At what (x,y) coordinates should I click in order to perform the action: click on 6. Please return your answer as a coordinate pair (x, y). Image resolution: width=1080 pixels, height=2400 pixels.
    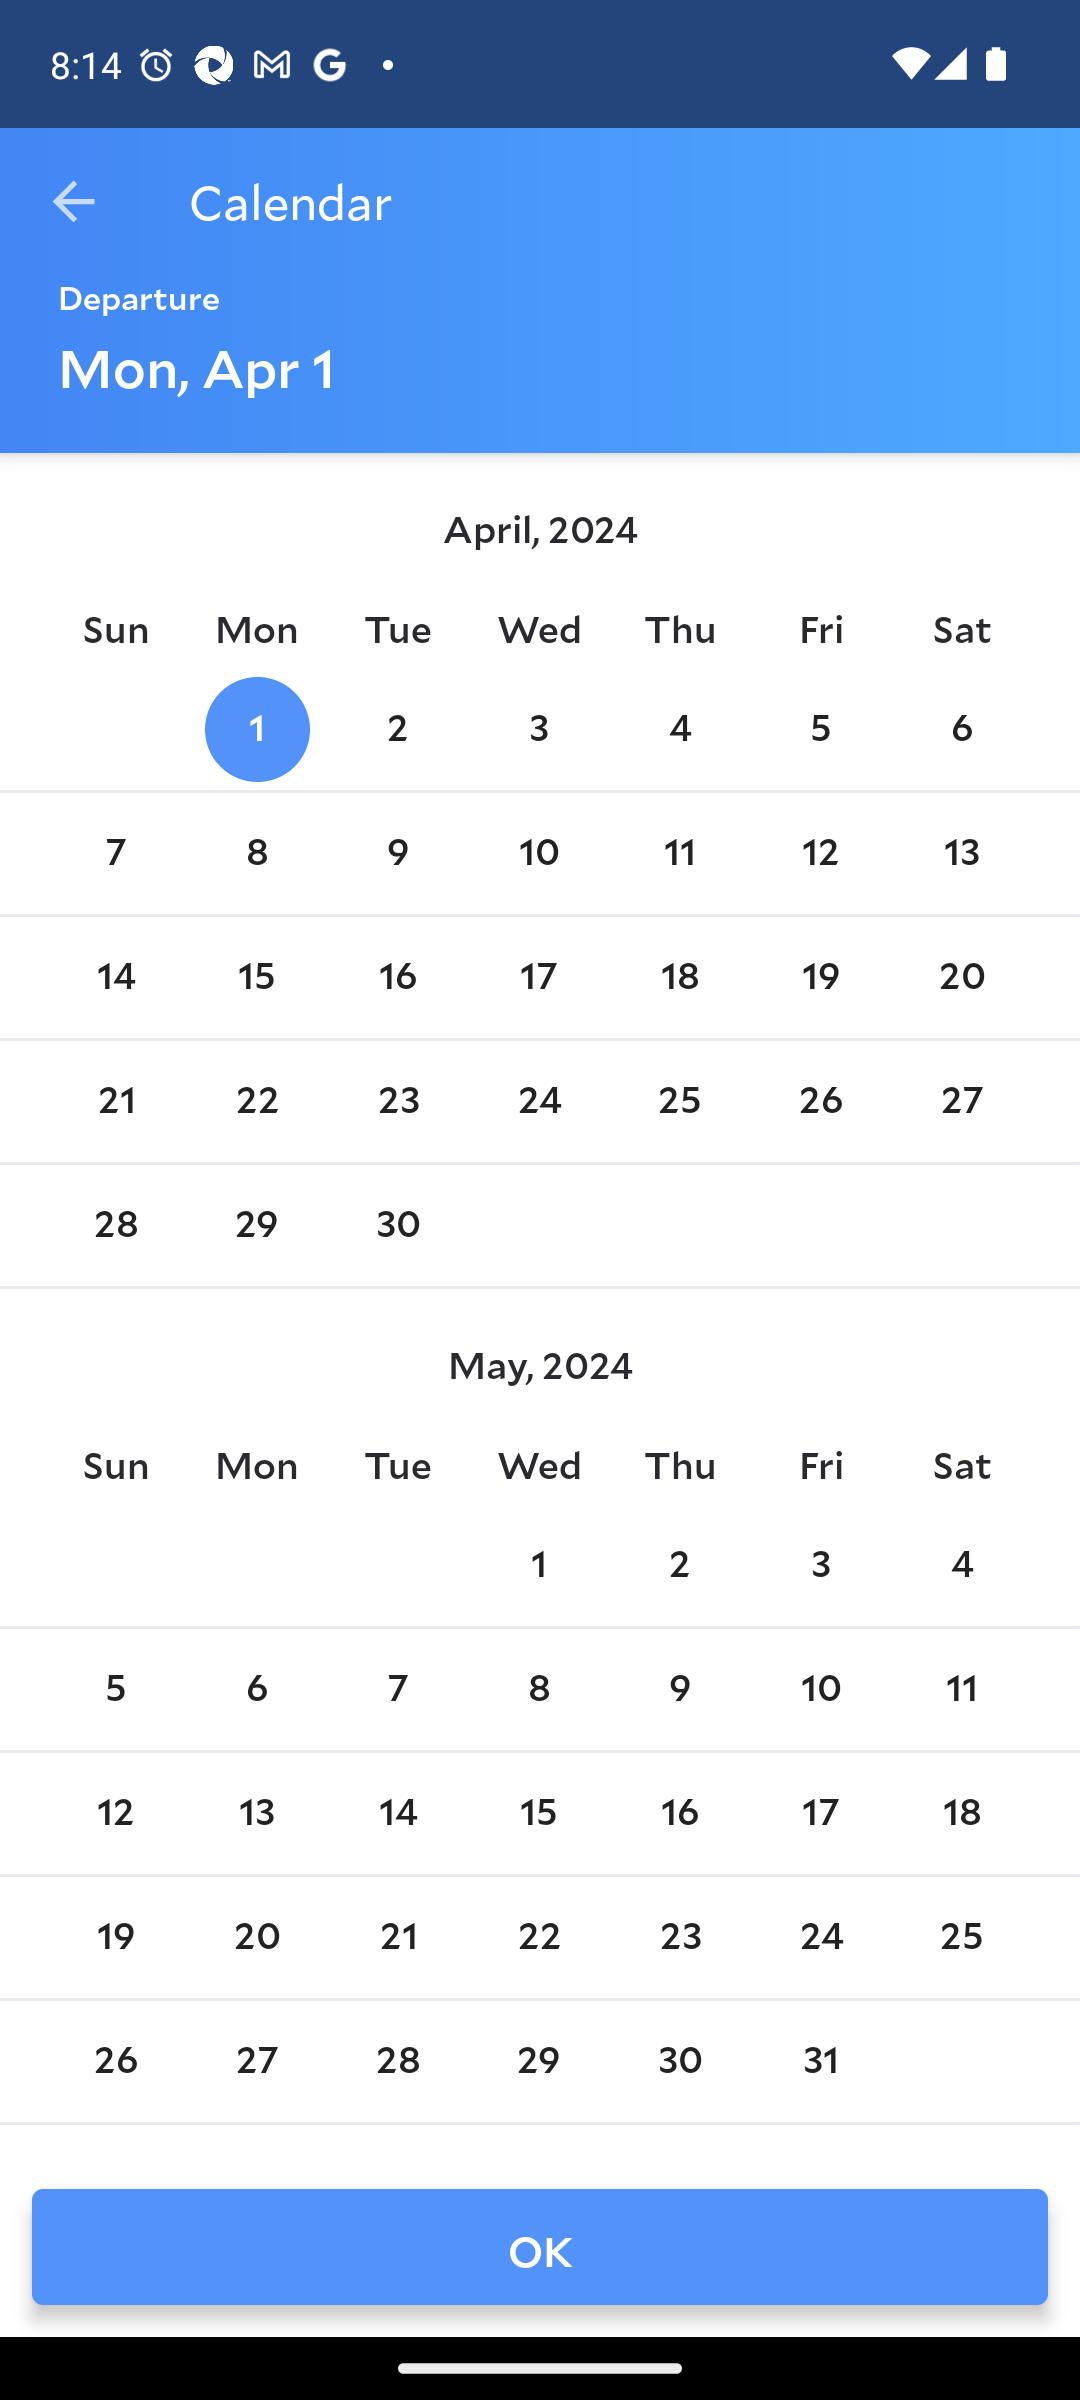
    Looking at the image, I should click on (962, 729).